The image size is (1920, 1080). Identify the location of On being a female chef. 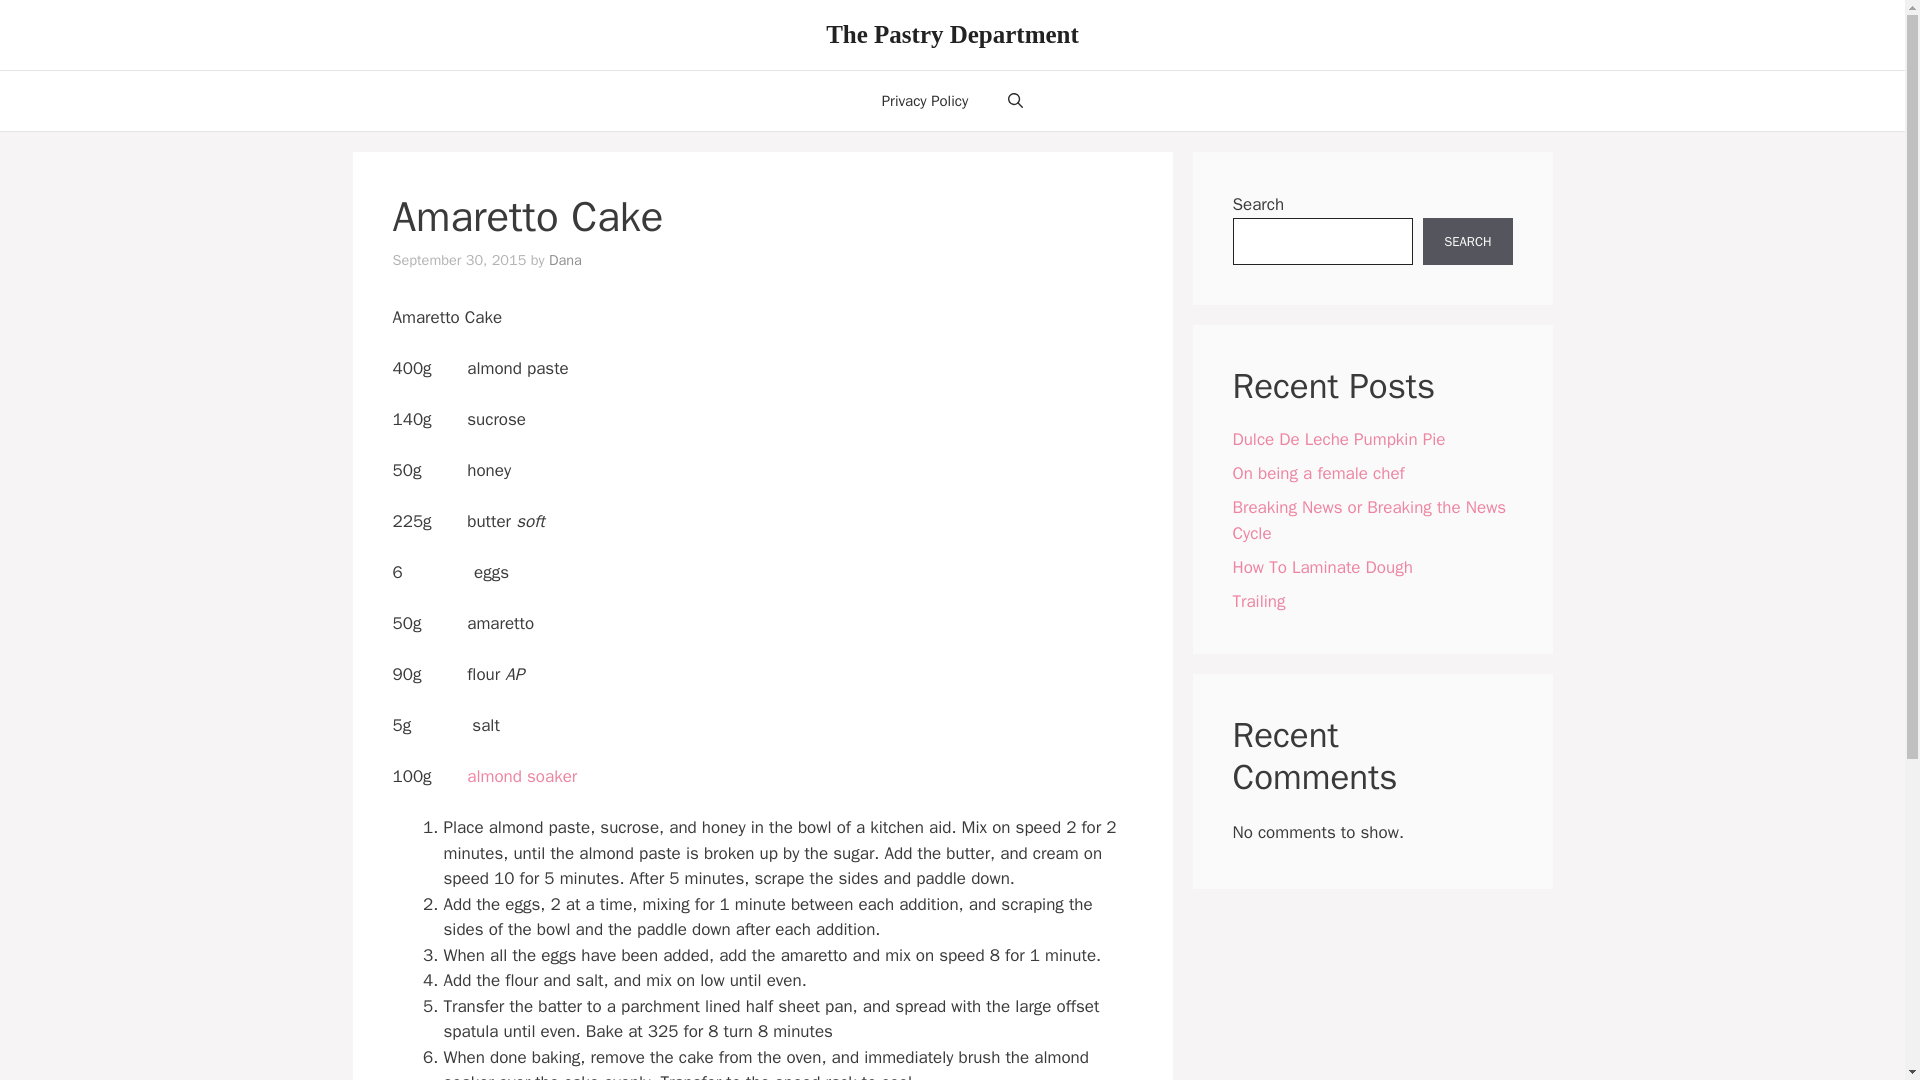
(1318, 473).